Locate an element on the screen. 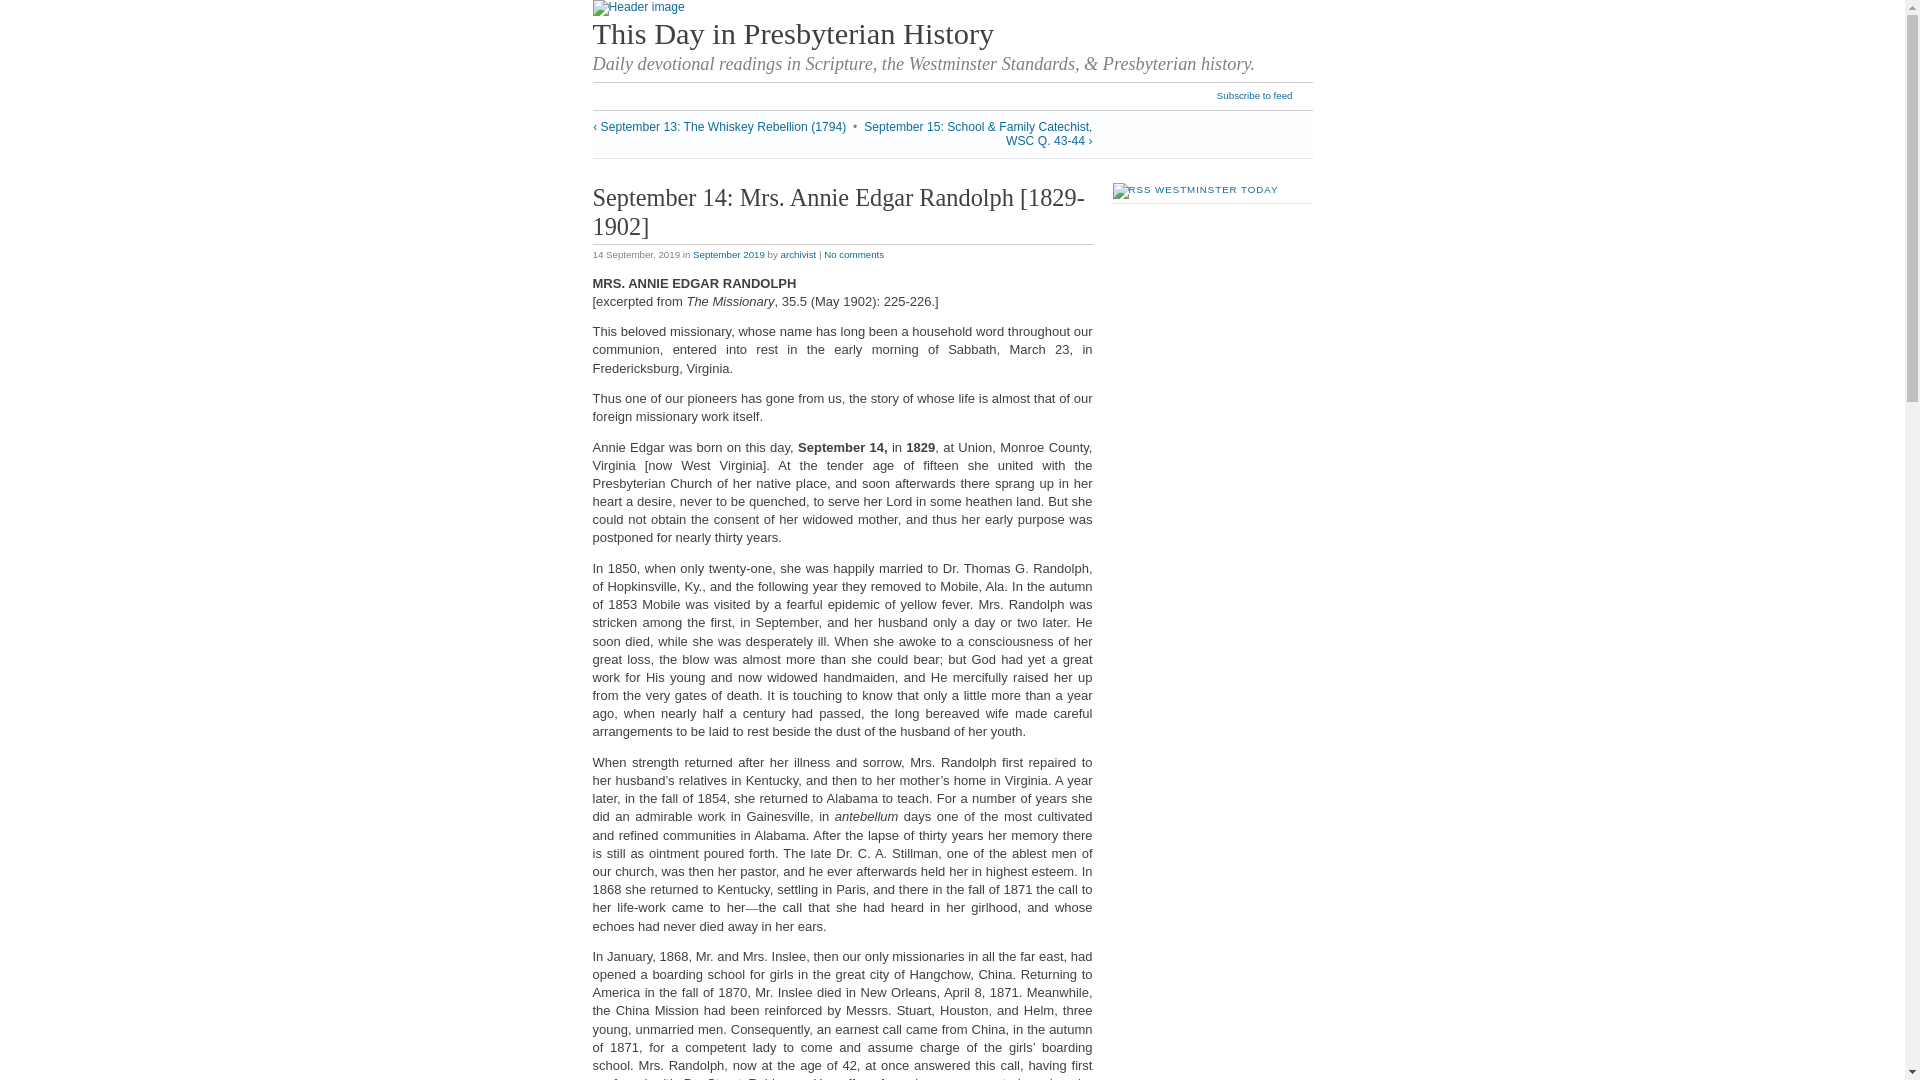 The image size is (1920, 1080). No comments is located at coordinates (853, 254).